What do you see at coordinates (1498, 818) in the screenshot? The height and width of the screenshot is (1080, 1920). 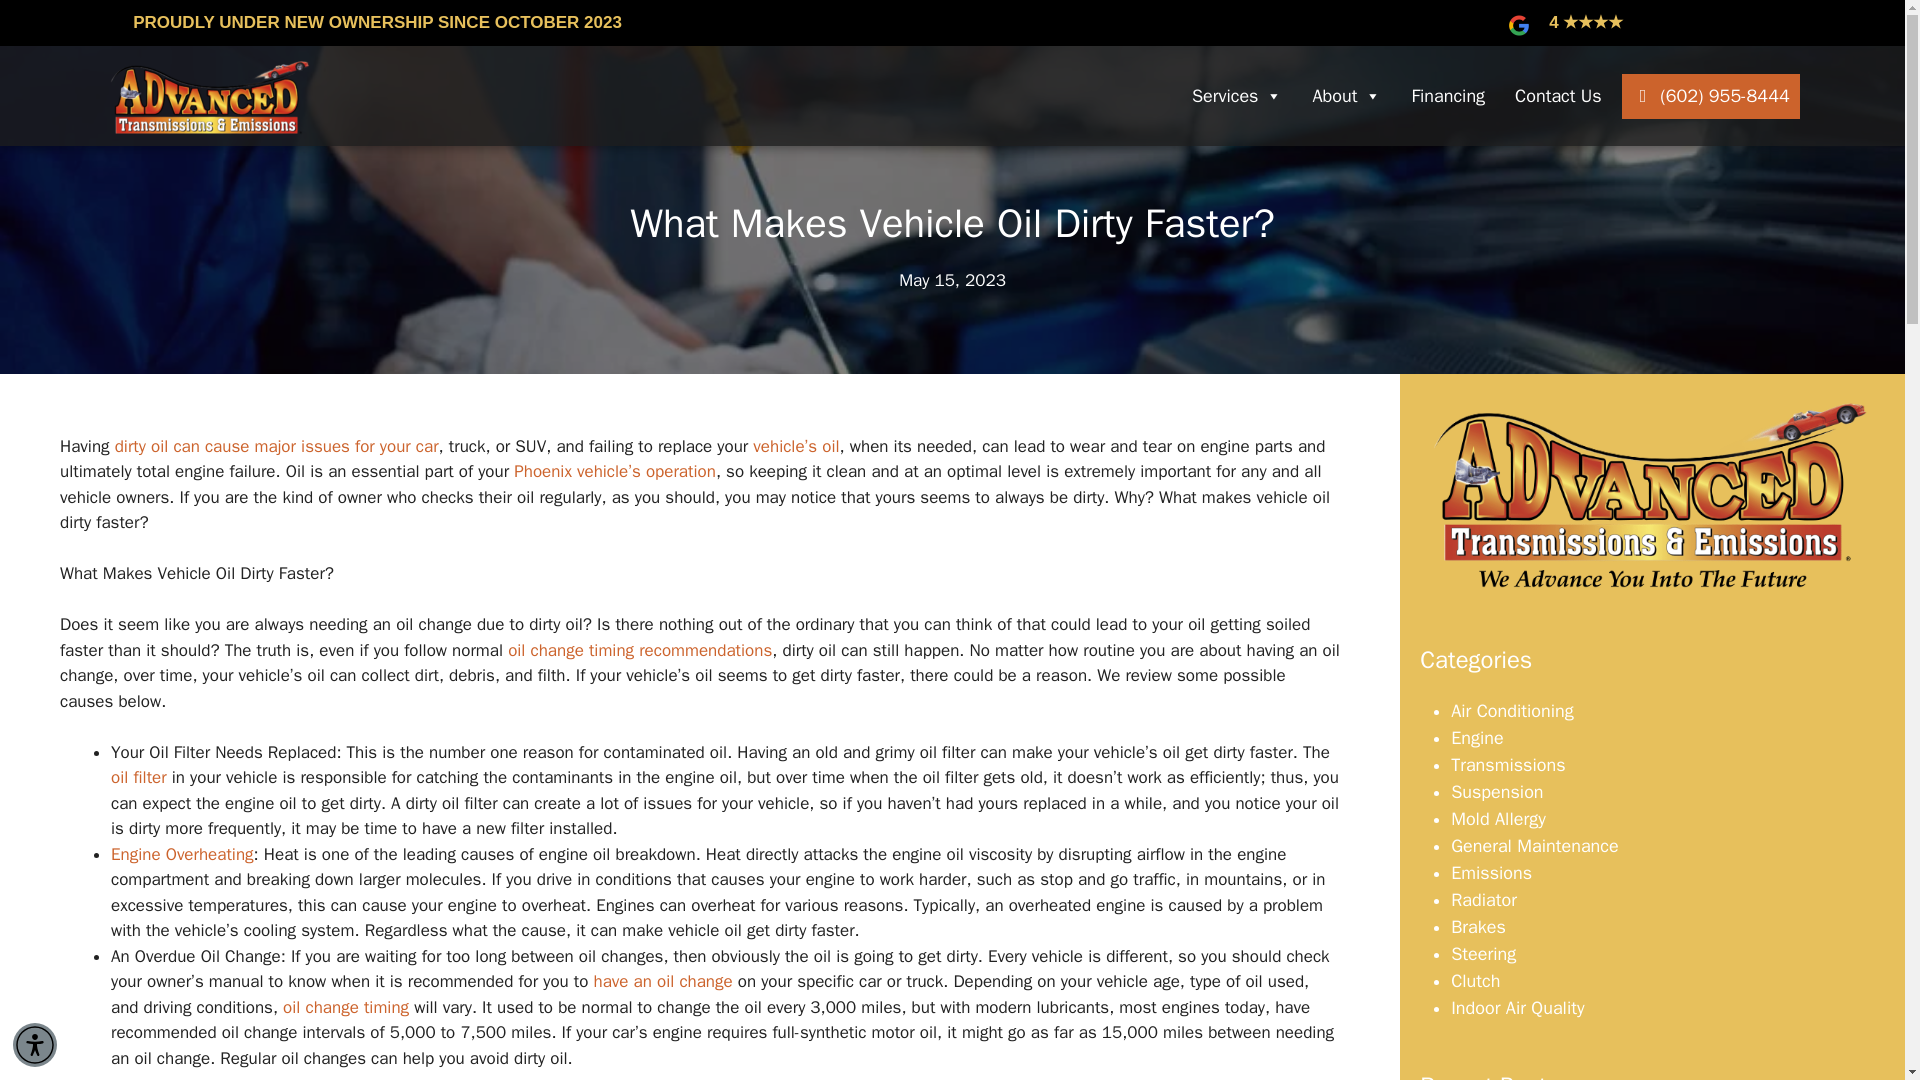 I see `2 topics` at bounding box center [1498, 818].